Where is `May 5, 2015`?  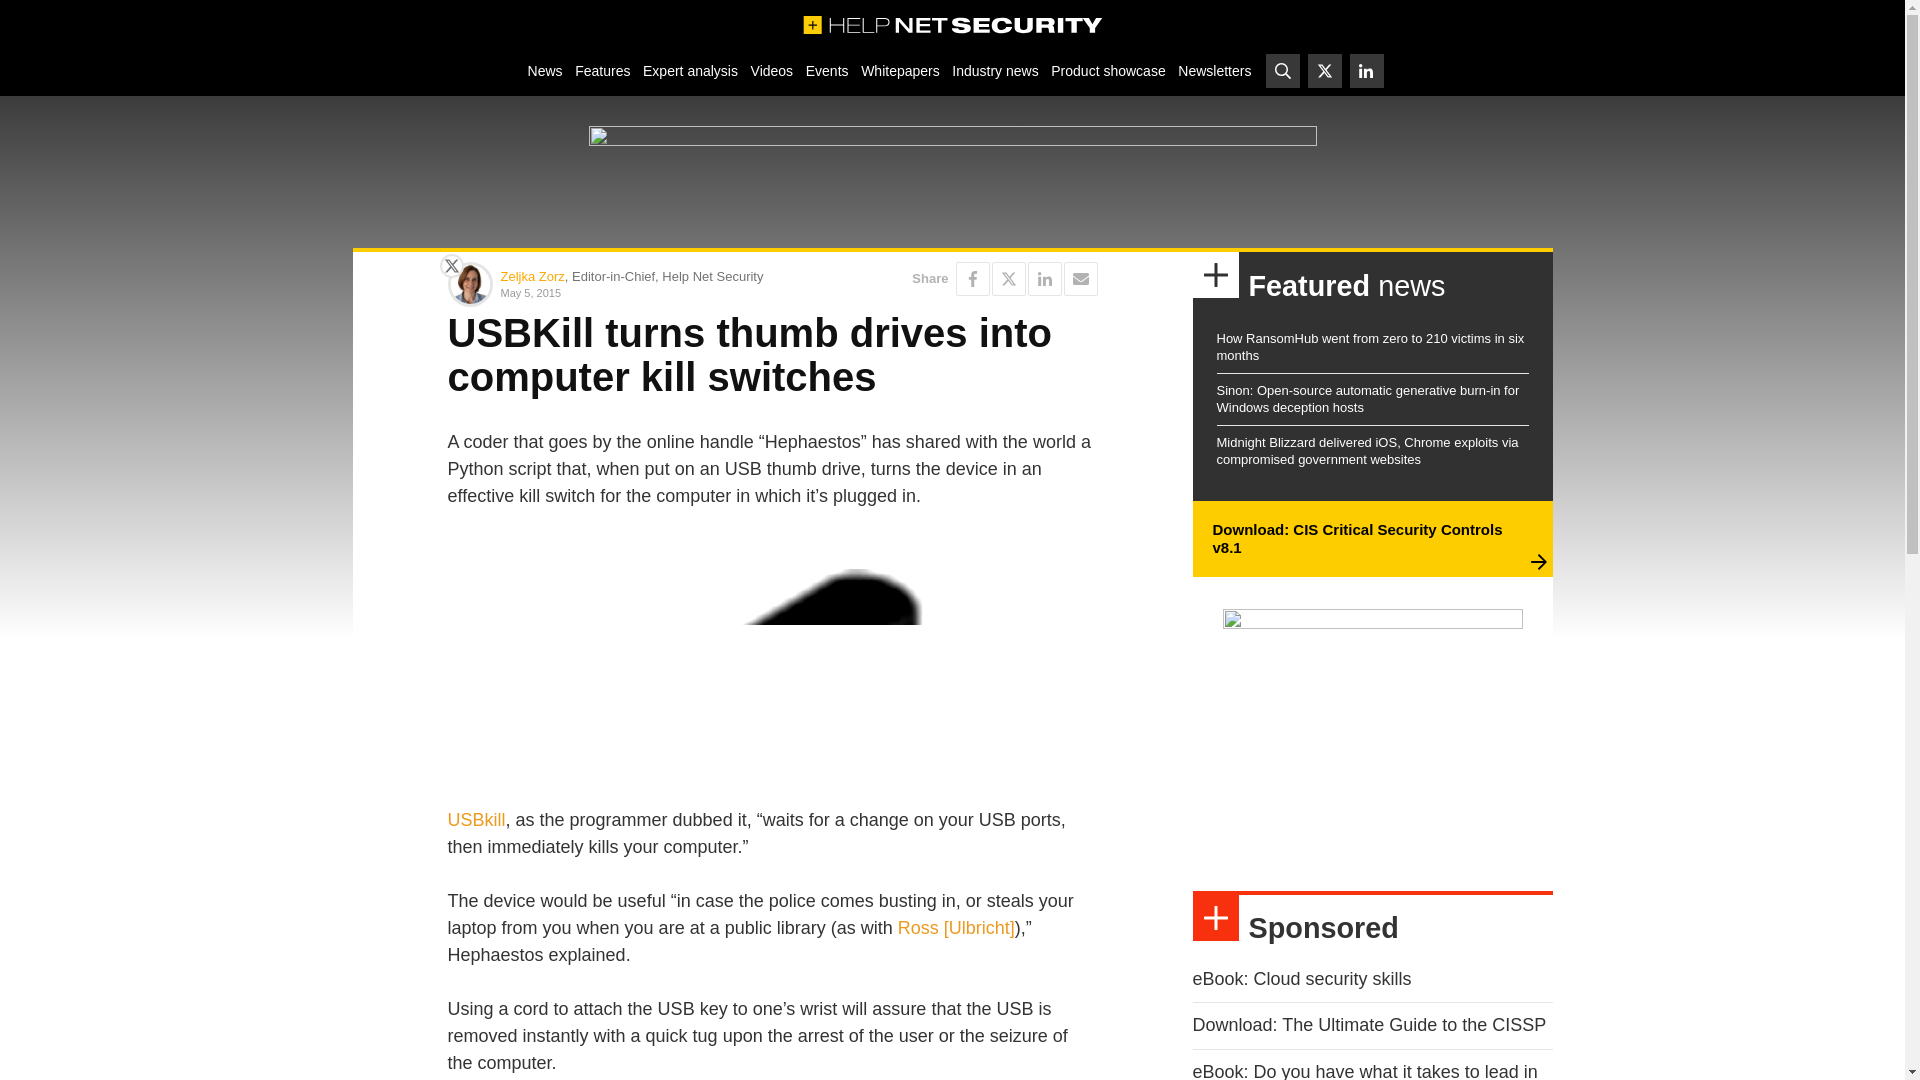
May 5, 2015 is located at coordinates (632, 292).